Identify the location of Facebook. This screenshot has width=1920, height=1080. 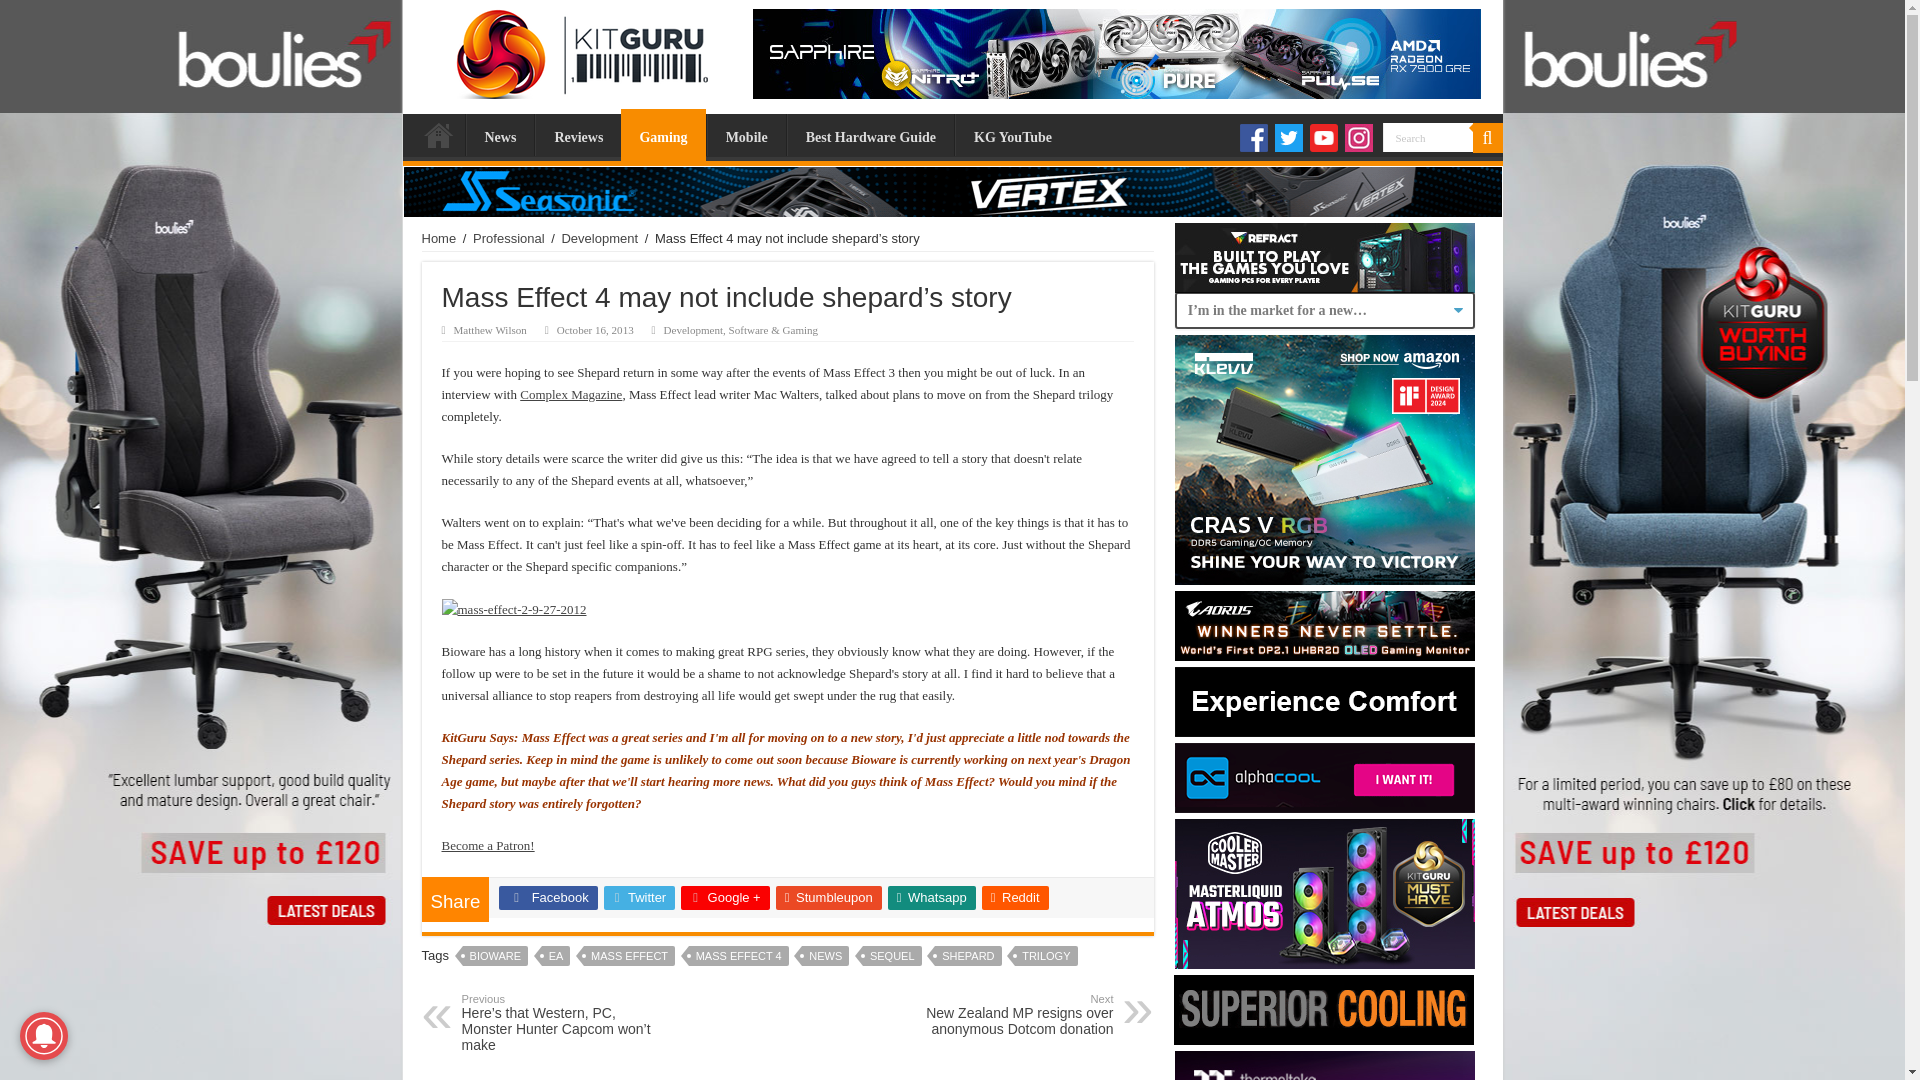
(548, 898).